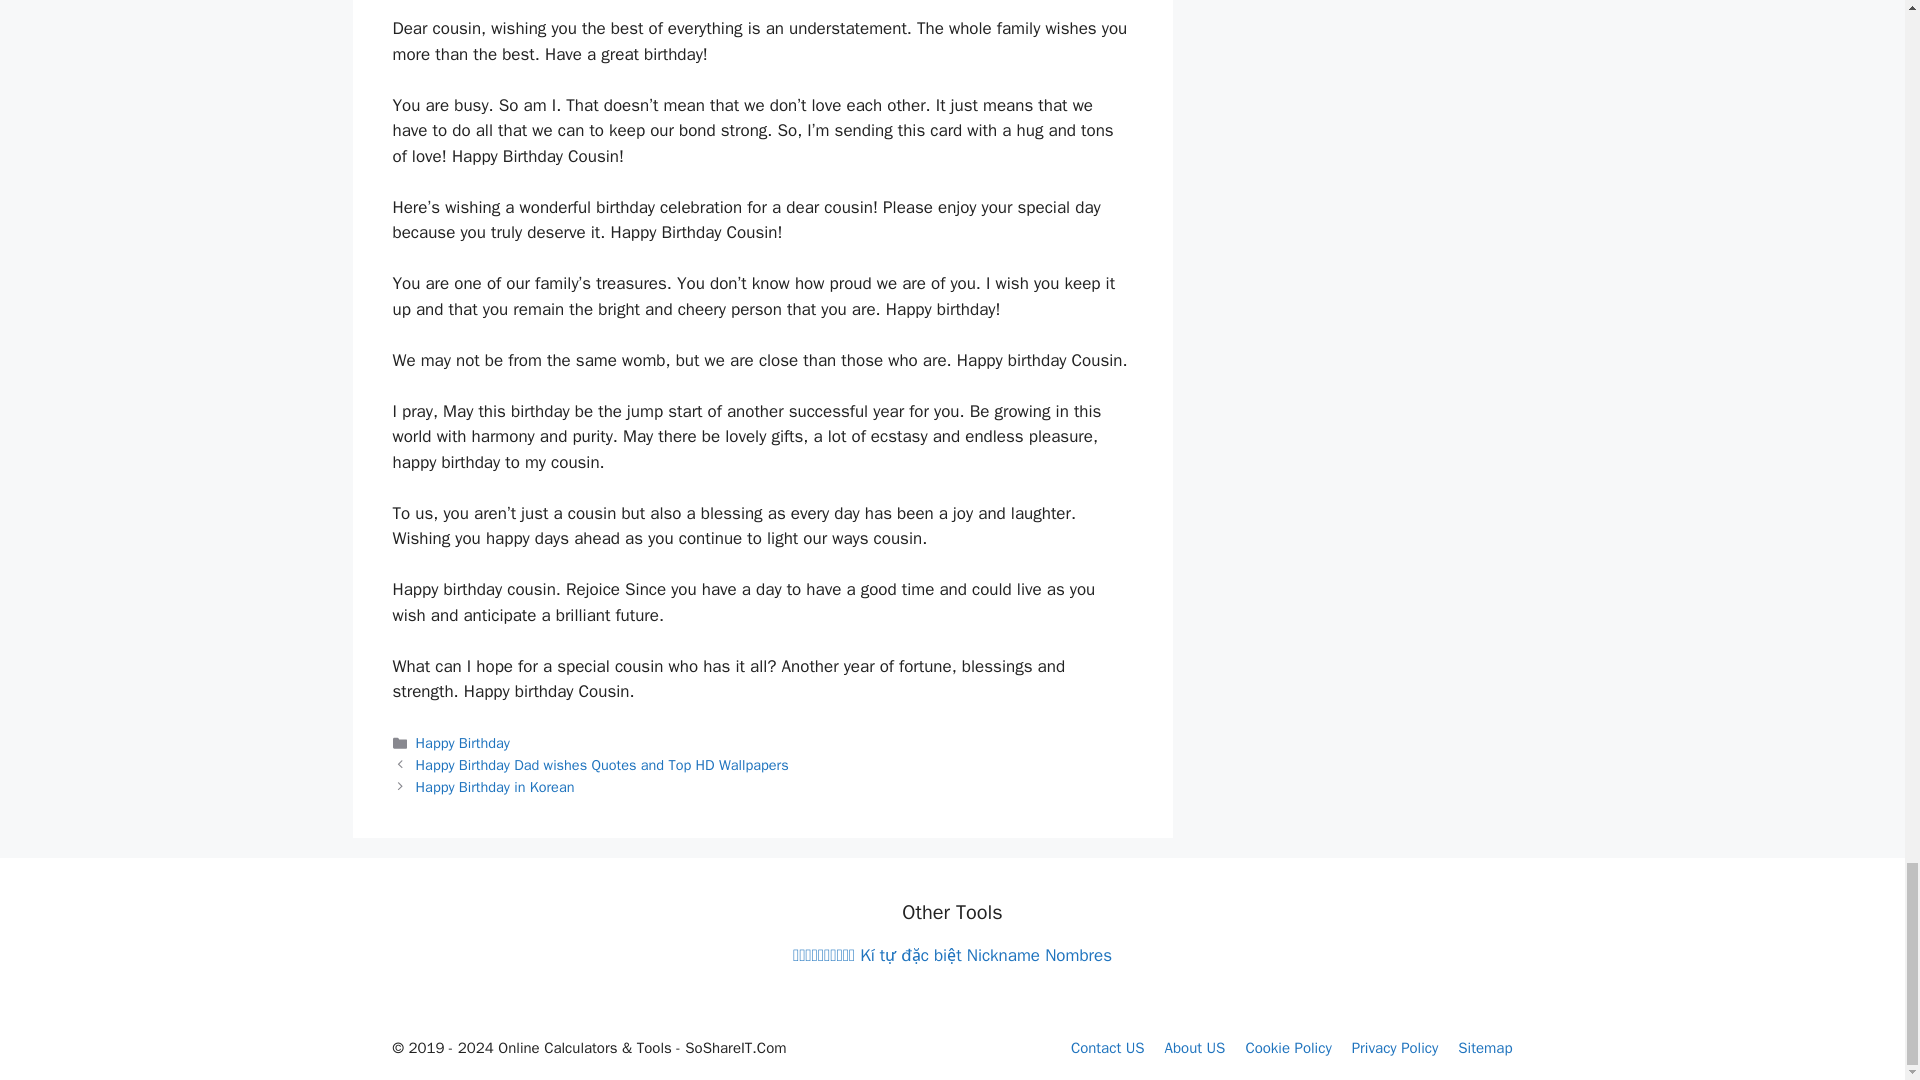 The height and width of the screenshot is (1080, 1920). Describe the element at coordinates (602, 765) in the screenshot. I see `Happy Birthday Dad wishes Quotes and Top HD Wallpapers` at that location.